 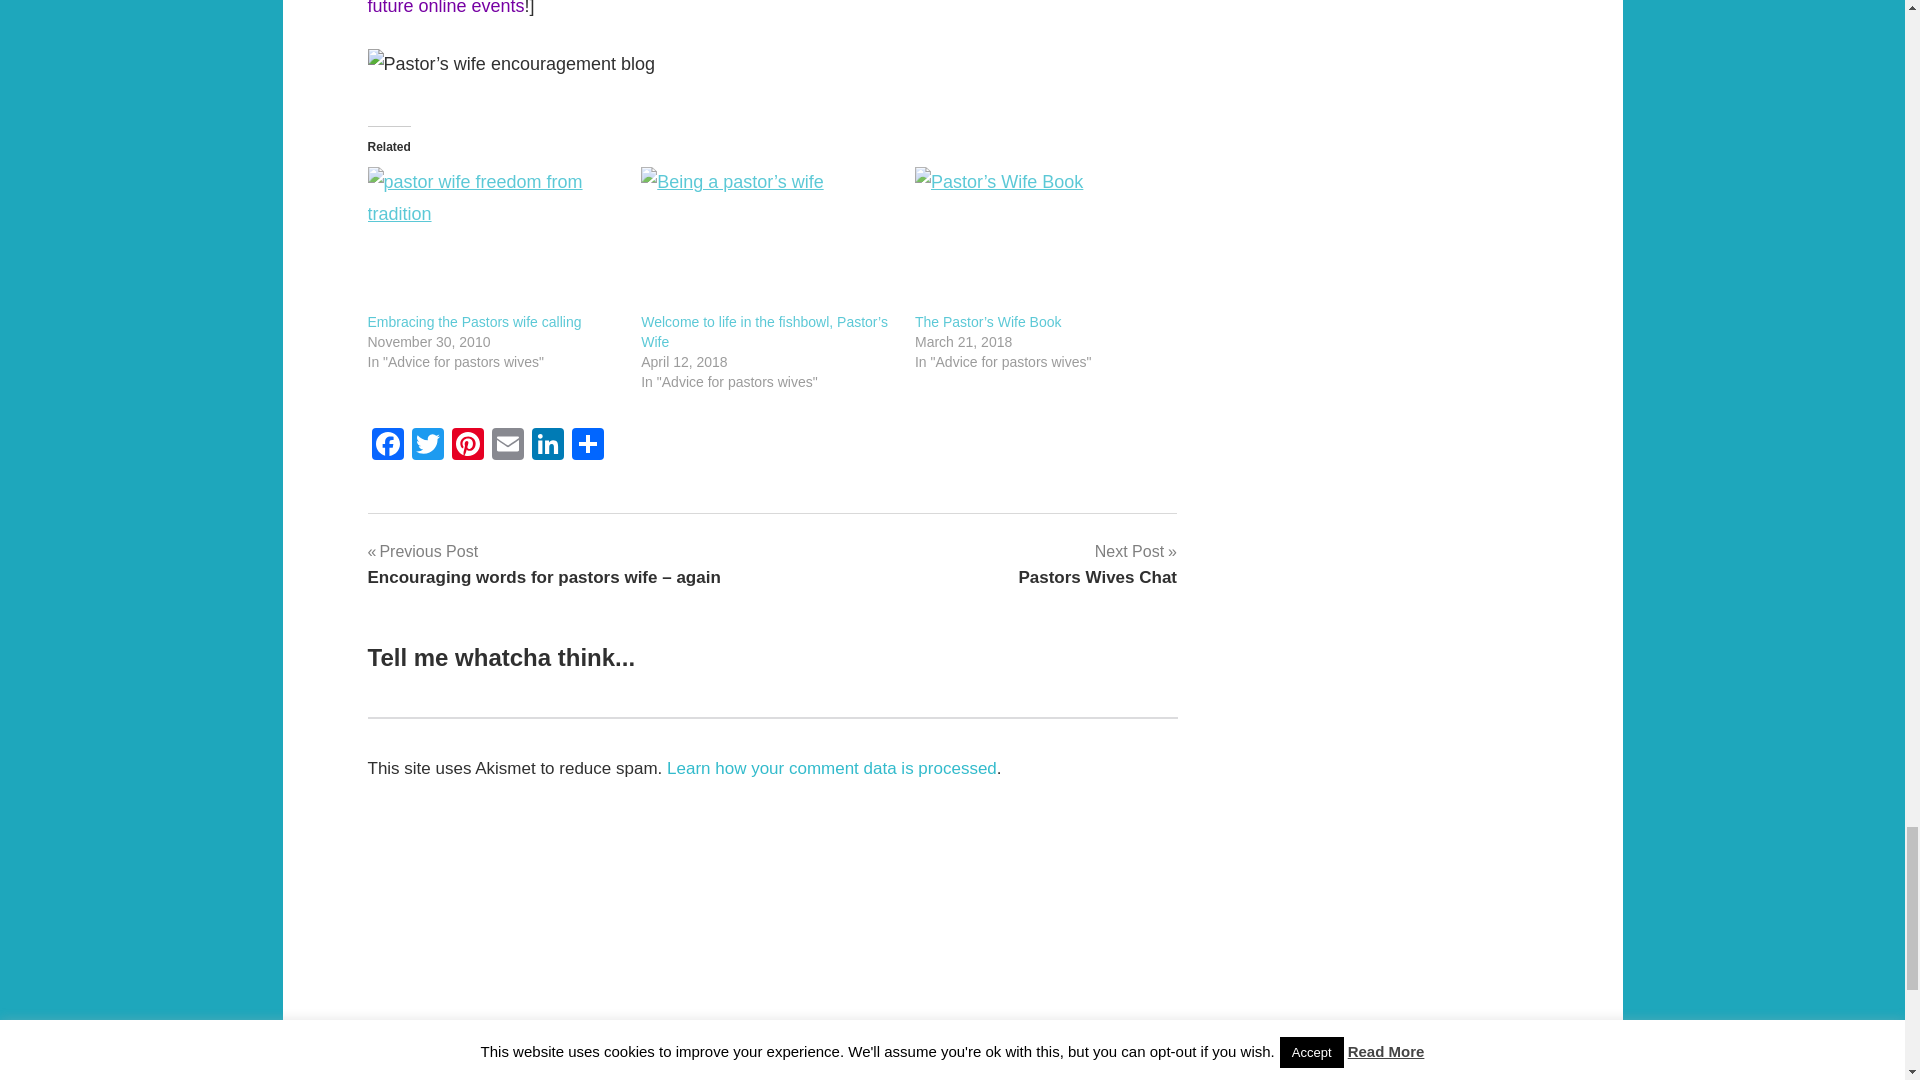 I want to click on Embracing the Pastors wife calling, so click(x=474, y=322).